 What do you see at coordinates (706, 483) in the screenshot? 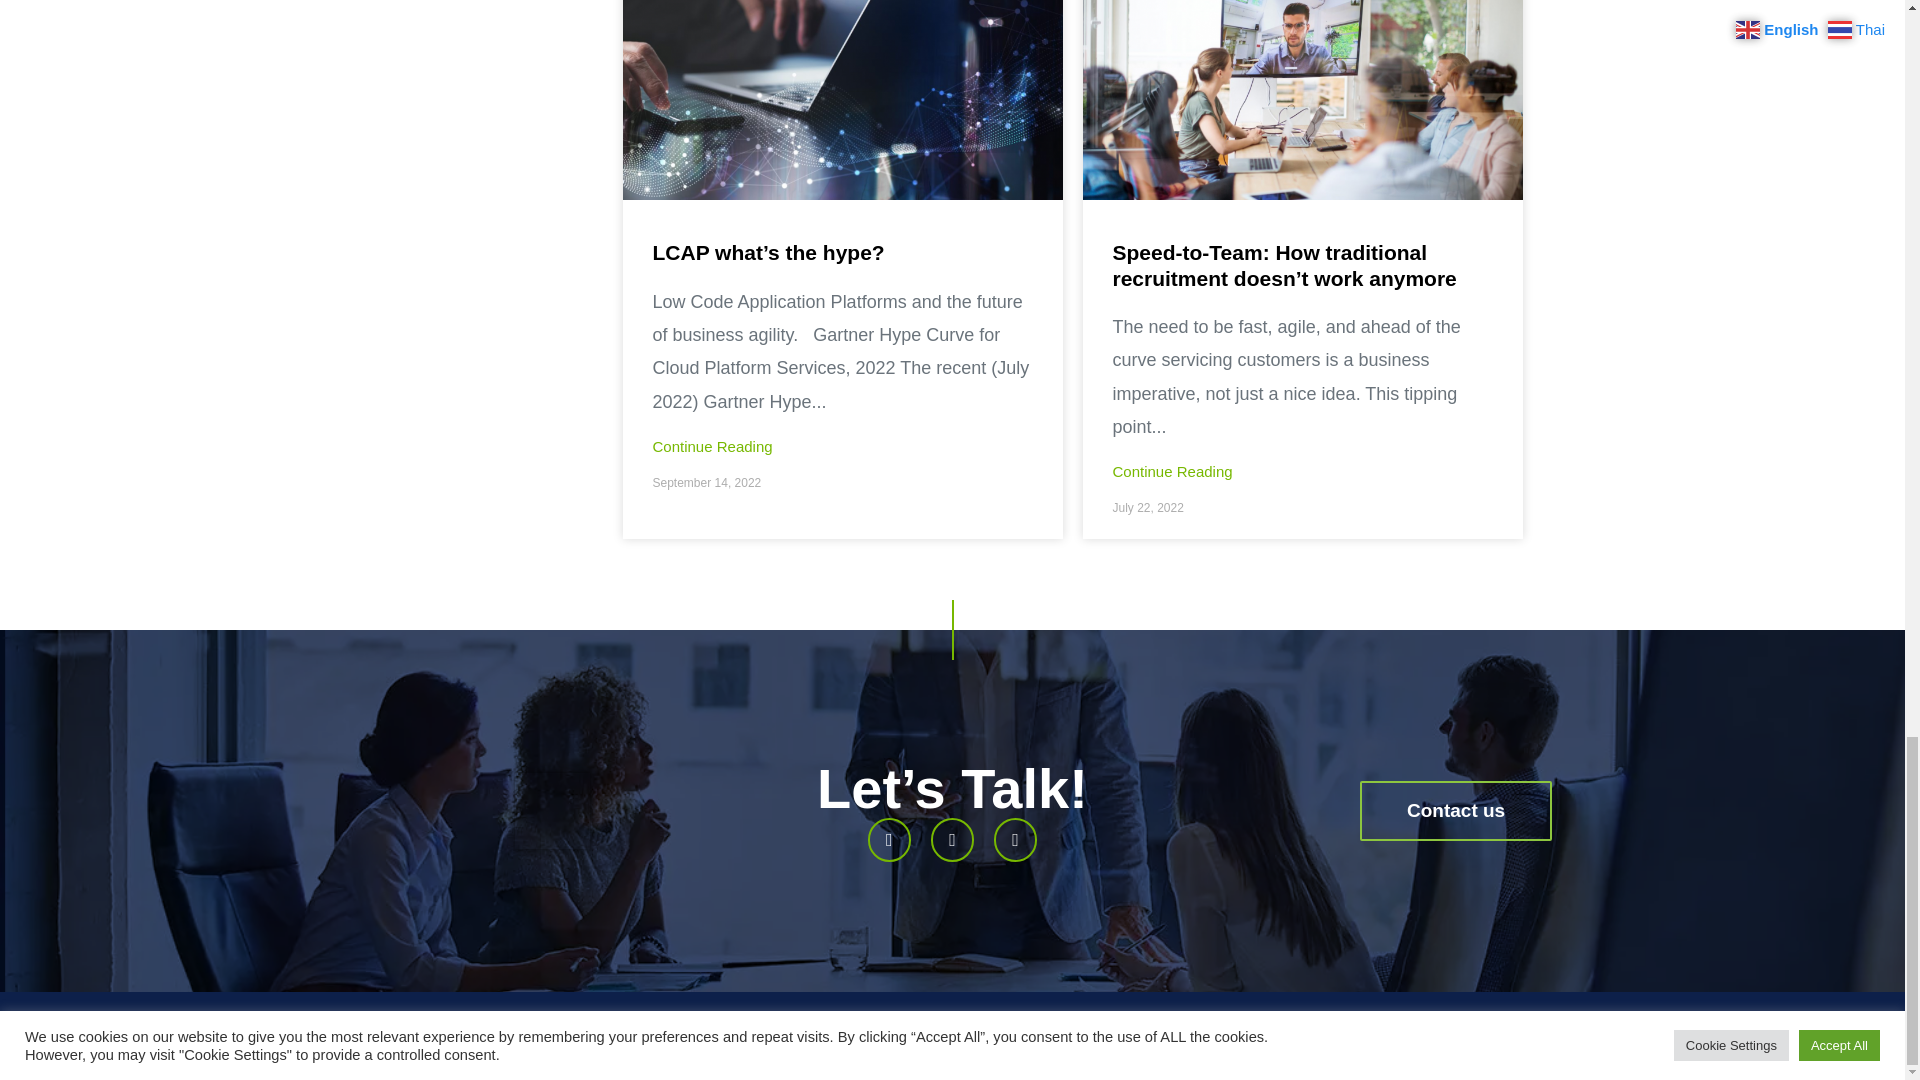
I see `3:44 AM` at bounding box center [706, 483].